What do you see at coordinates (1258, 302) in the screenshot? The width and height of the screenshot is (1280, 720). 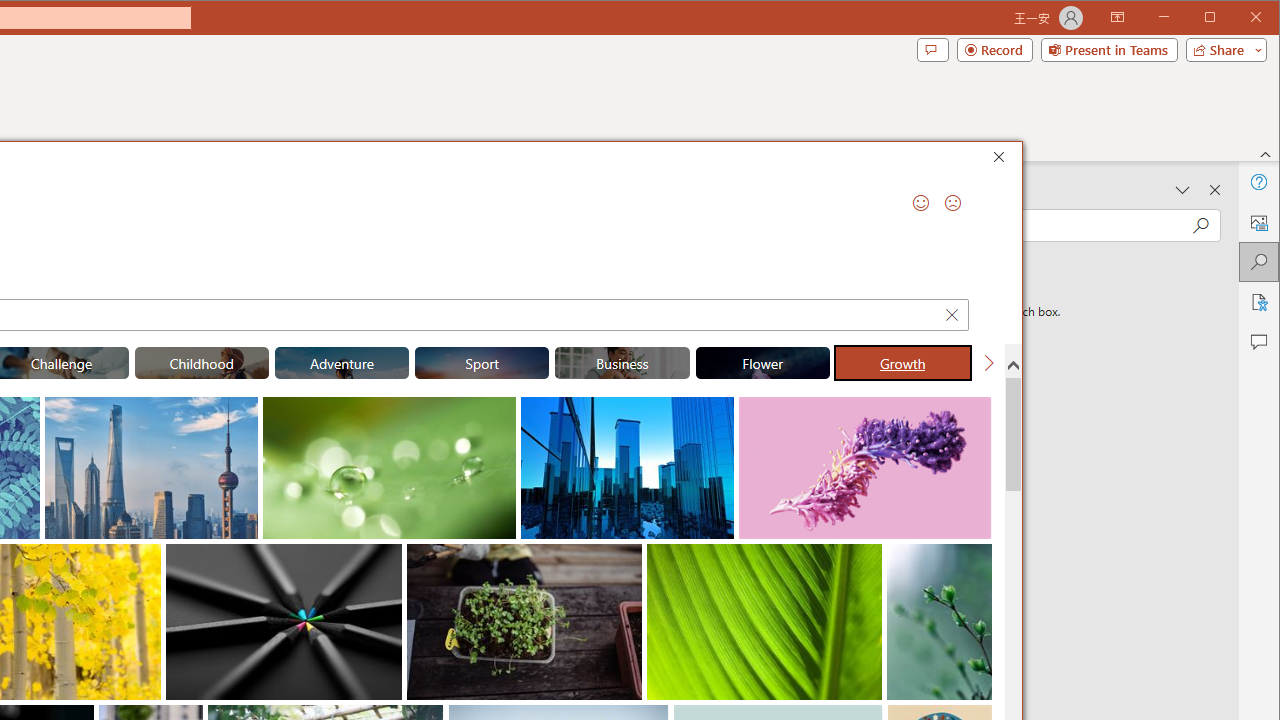 I see `Accessibility` at bounding box center [1258, 302].